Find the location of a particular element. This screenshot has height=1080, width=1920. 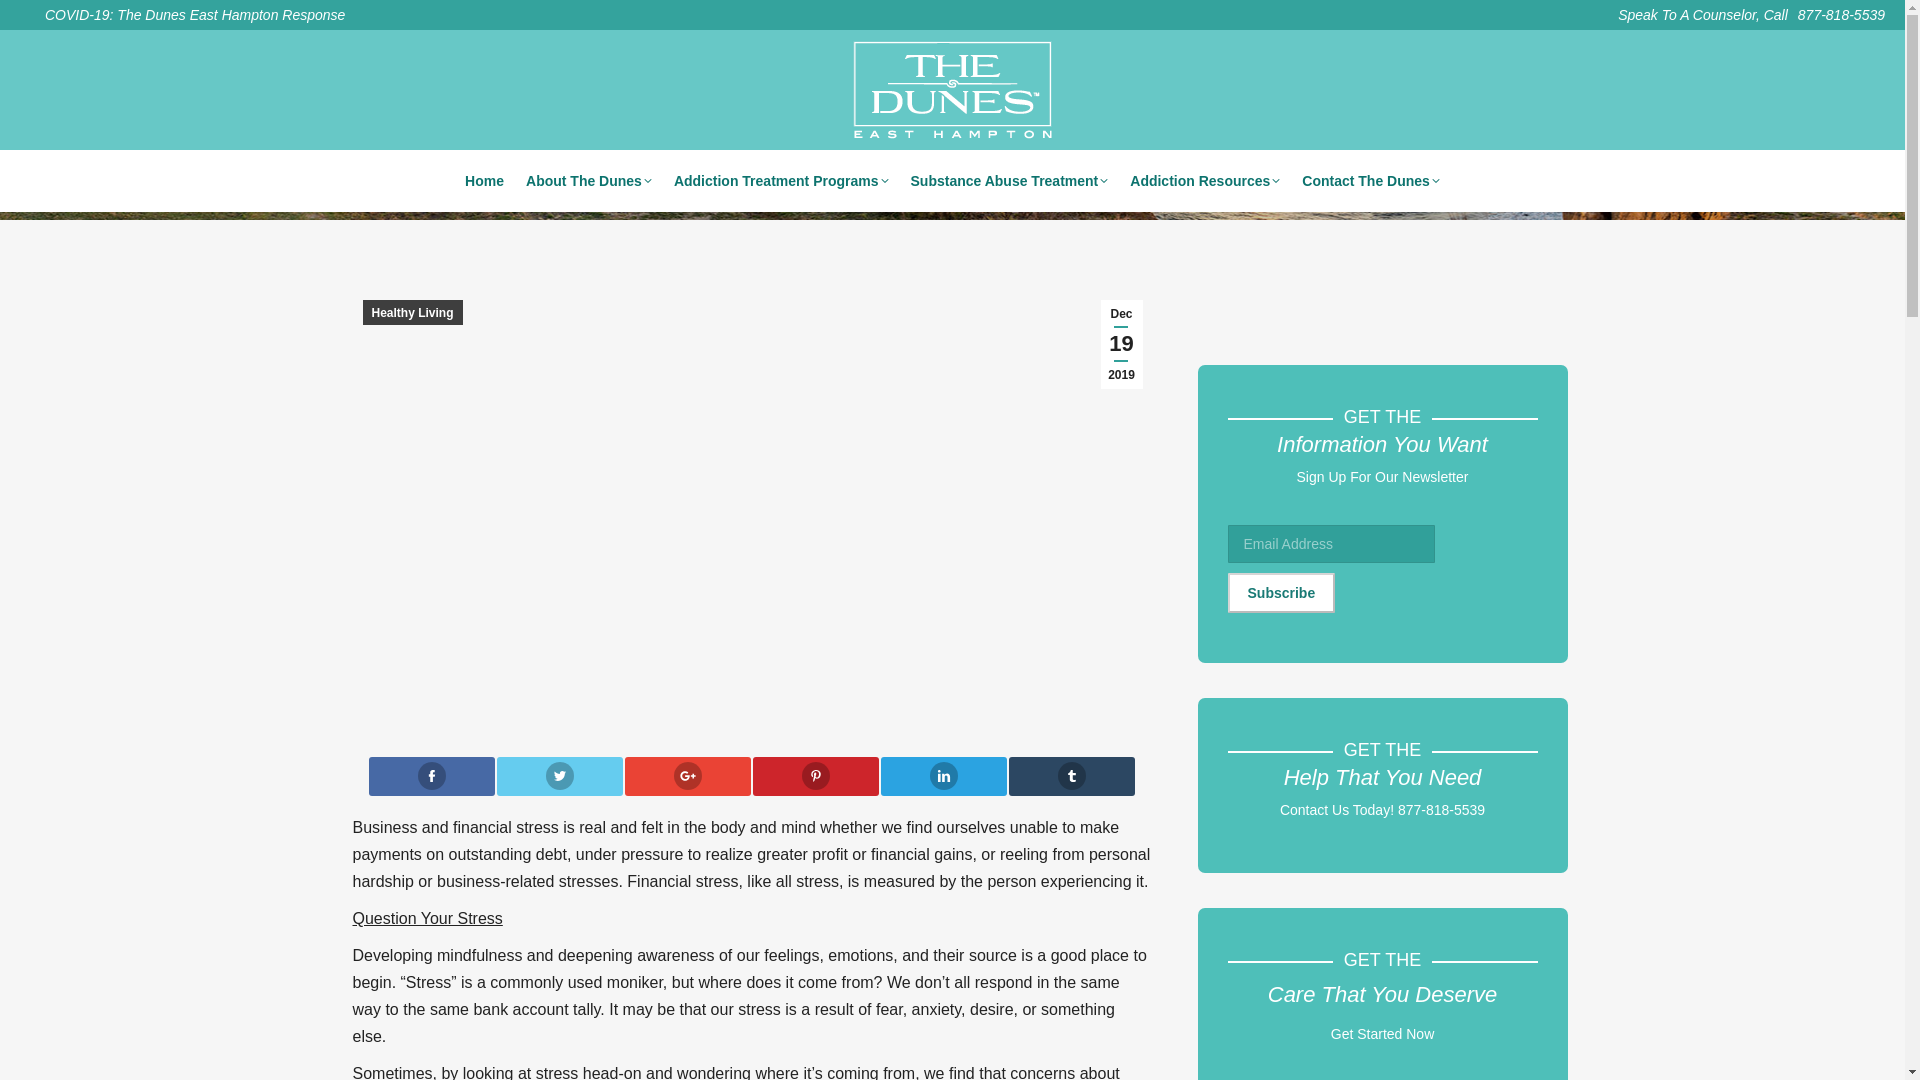

Subscribe is located at coordinates (1282, 593).